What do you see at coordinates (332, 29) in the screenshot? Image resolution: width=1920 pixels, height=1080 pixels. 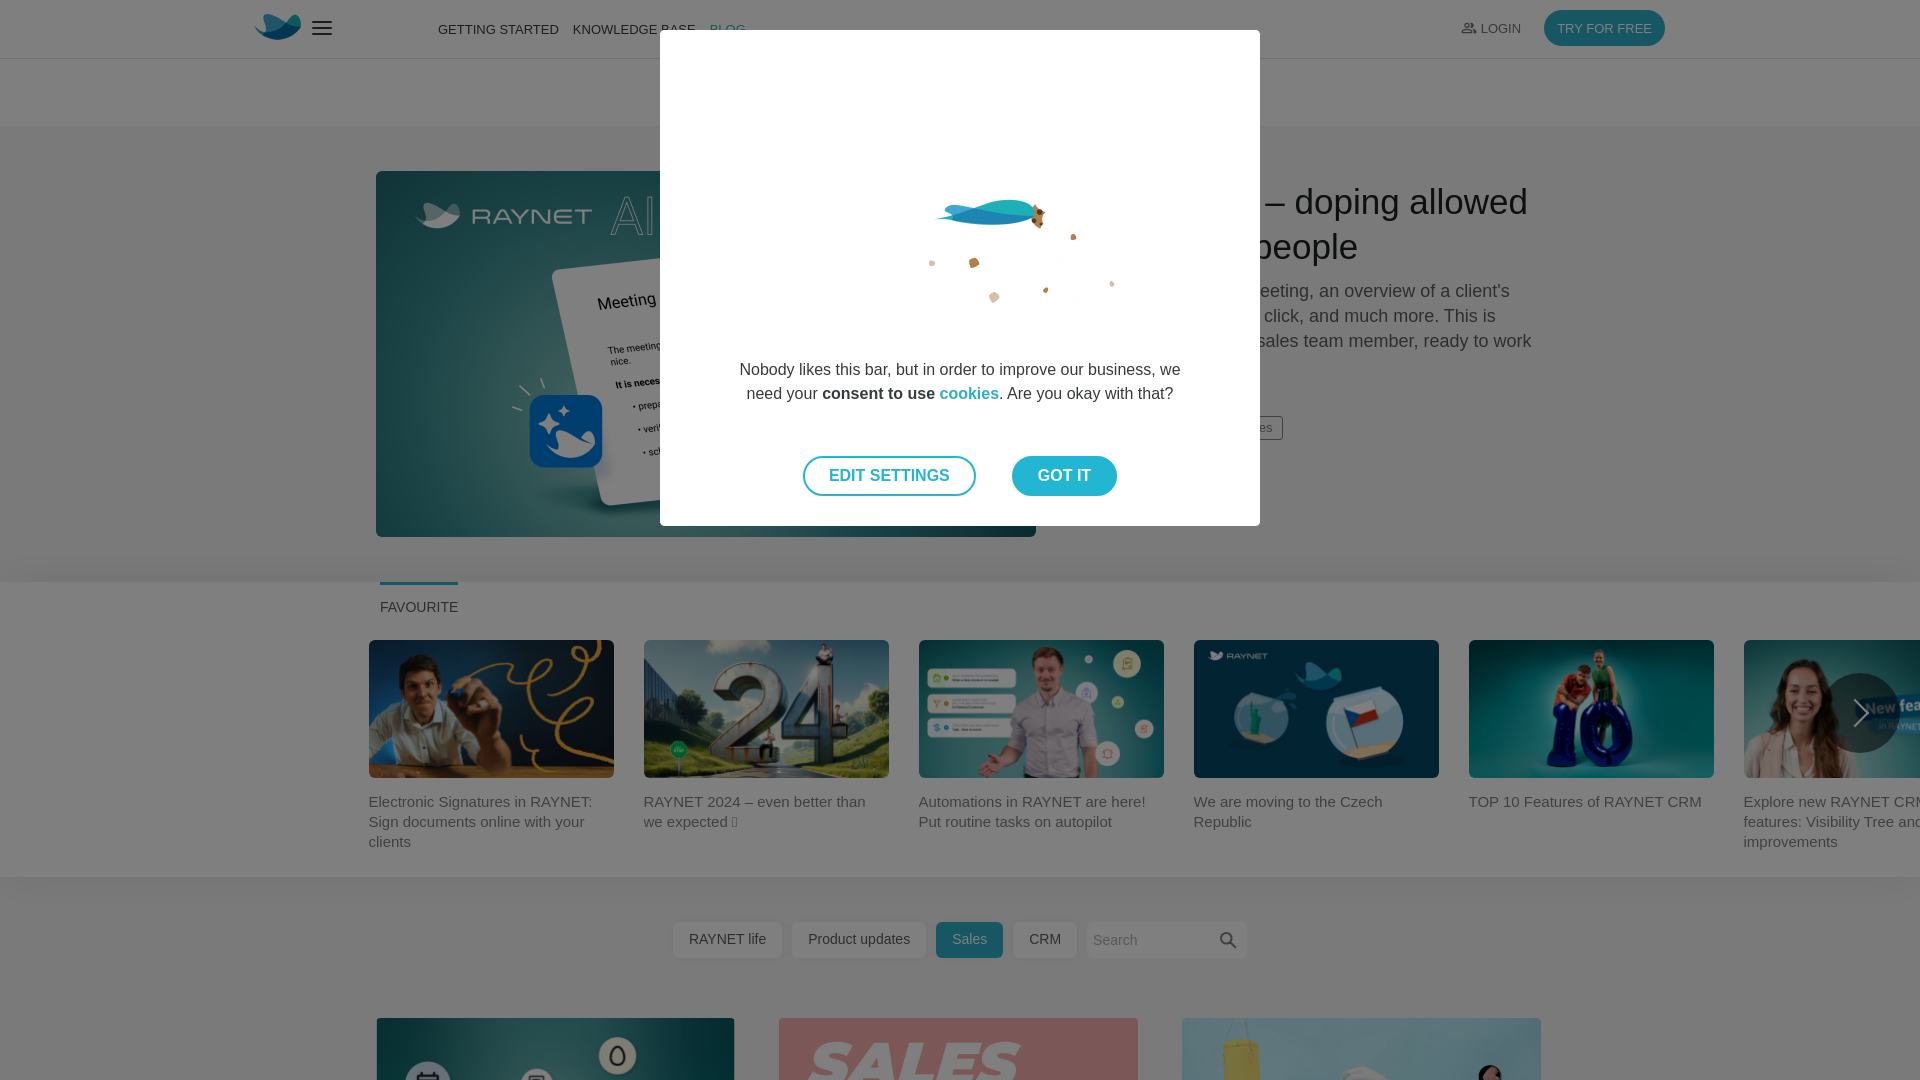 I see `RAYNET CRM` at bounding box center [332, 29].